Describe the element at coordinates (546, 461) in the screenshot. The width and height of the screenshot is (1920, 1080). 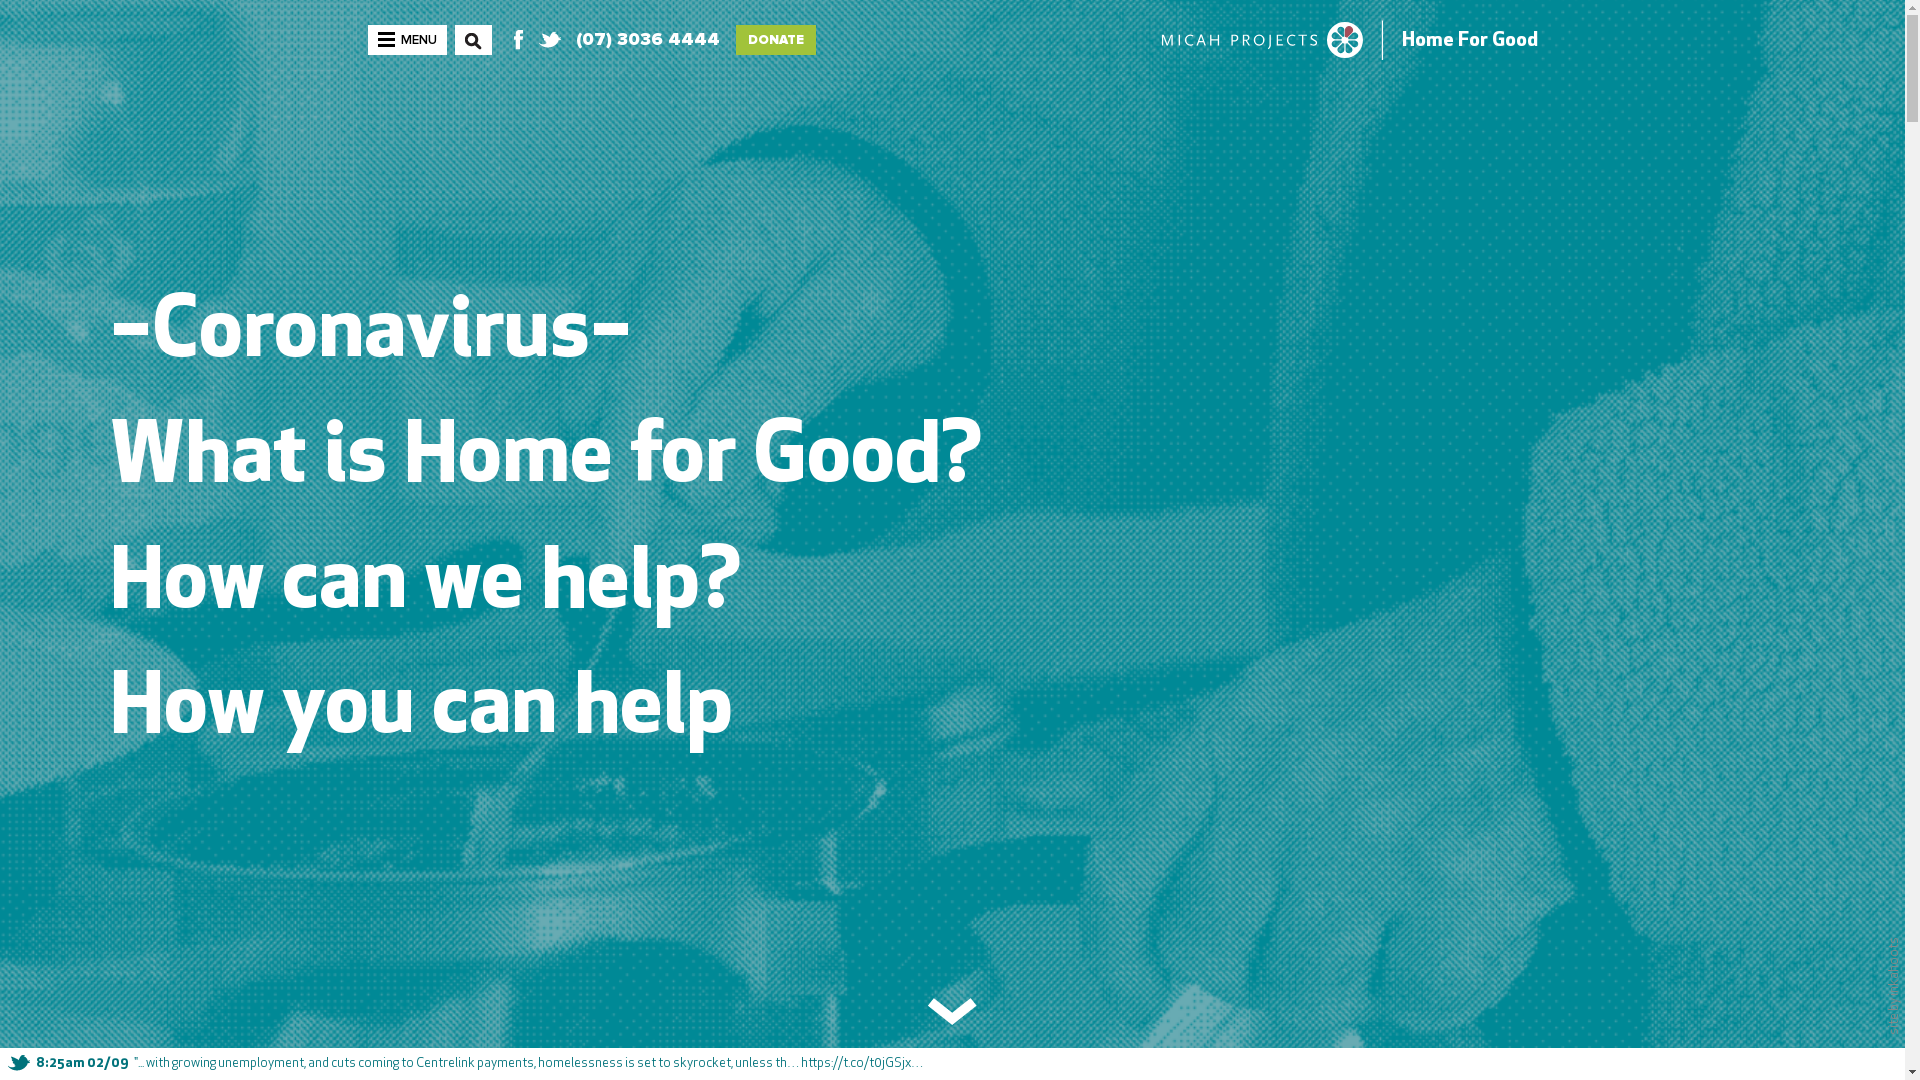
I see `What is Home for Good?` at that location.